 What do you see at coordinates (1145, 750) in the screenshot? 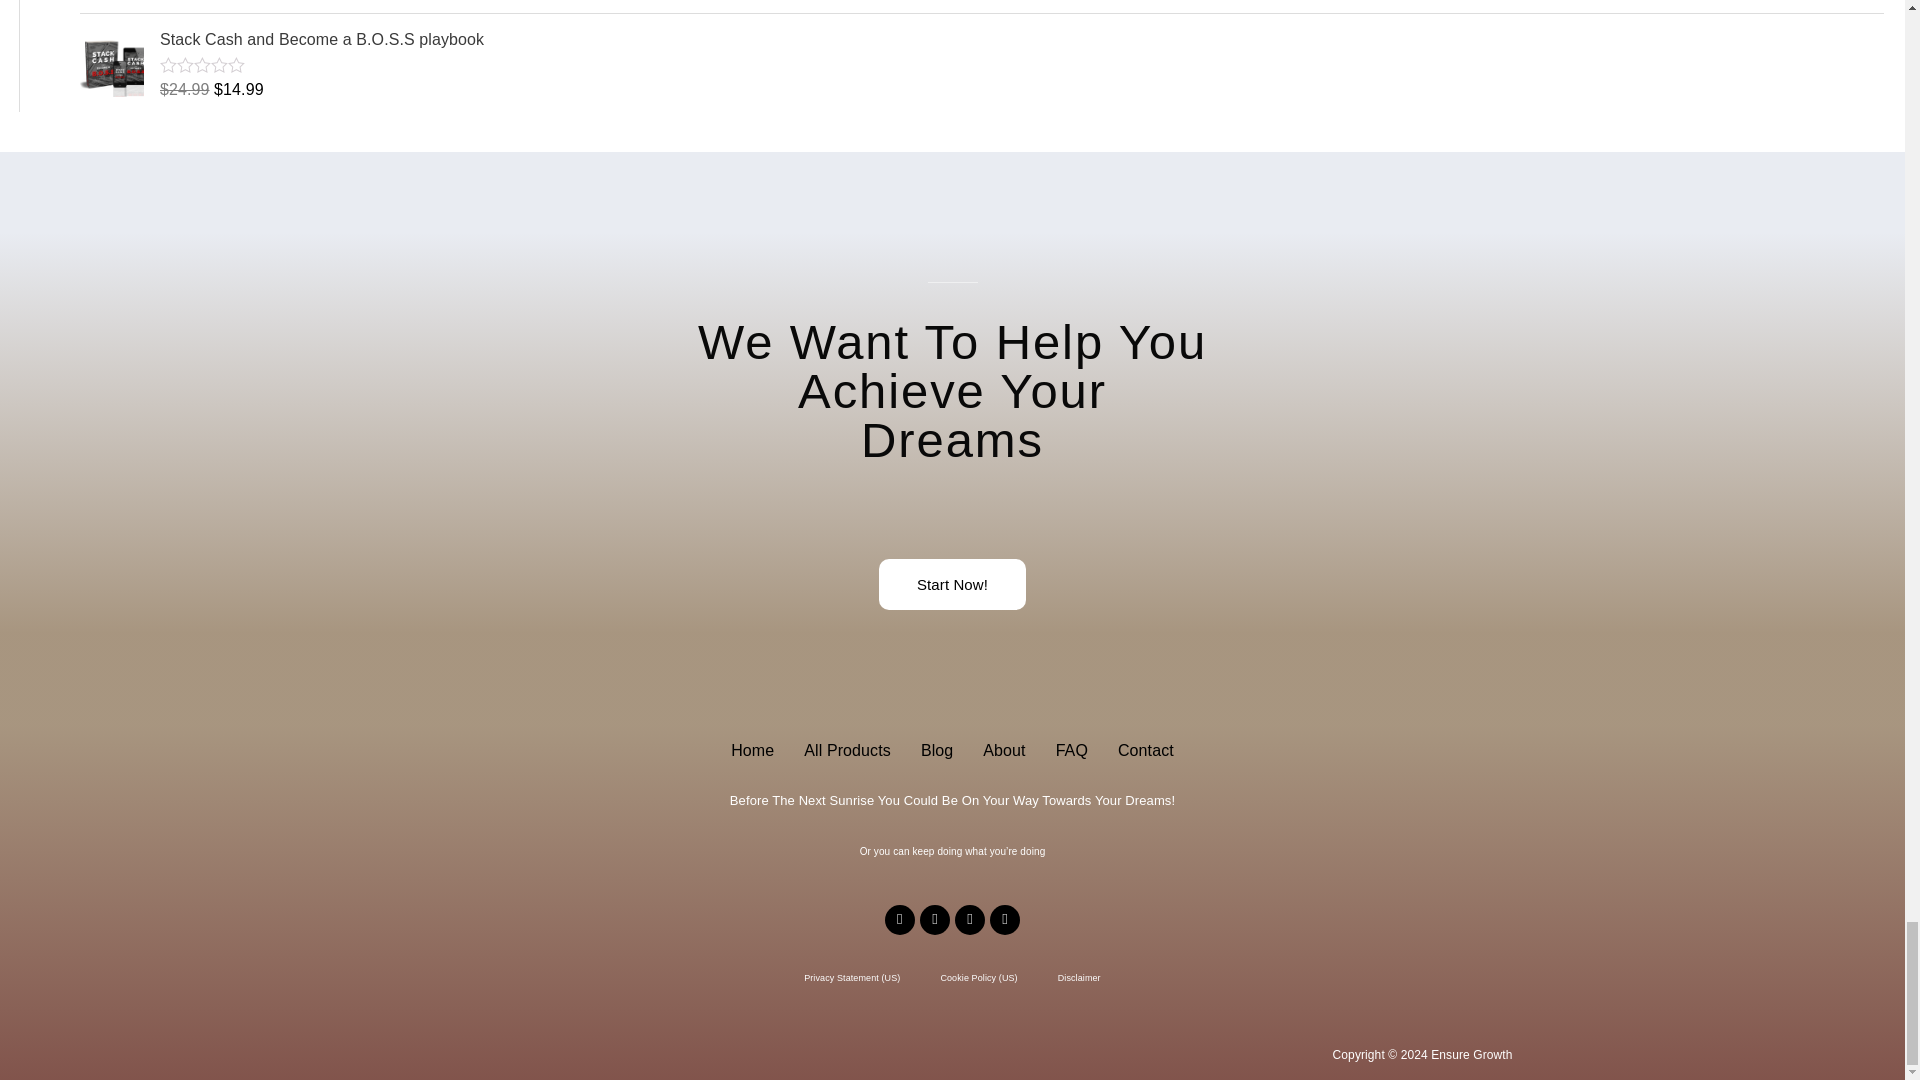
I see `Contact` at bounding box center [1145, 750].